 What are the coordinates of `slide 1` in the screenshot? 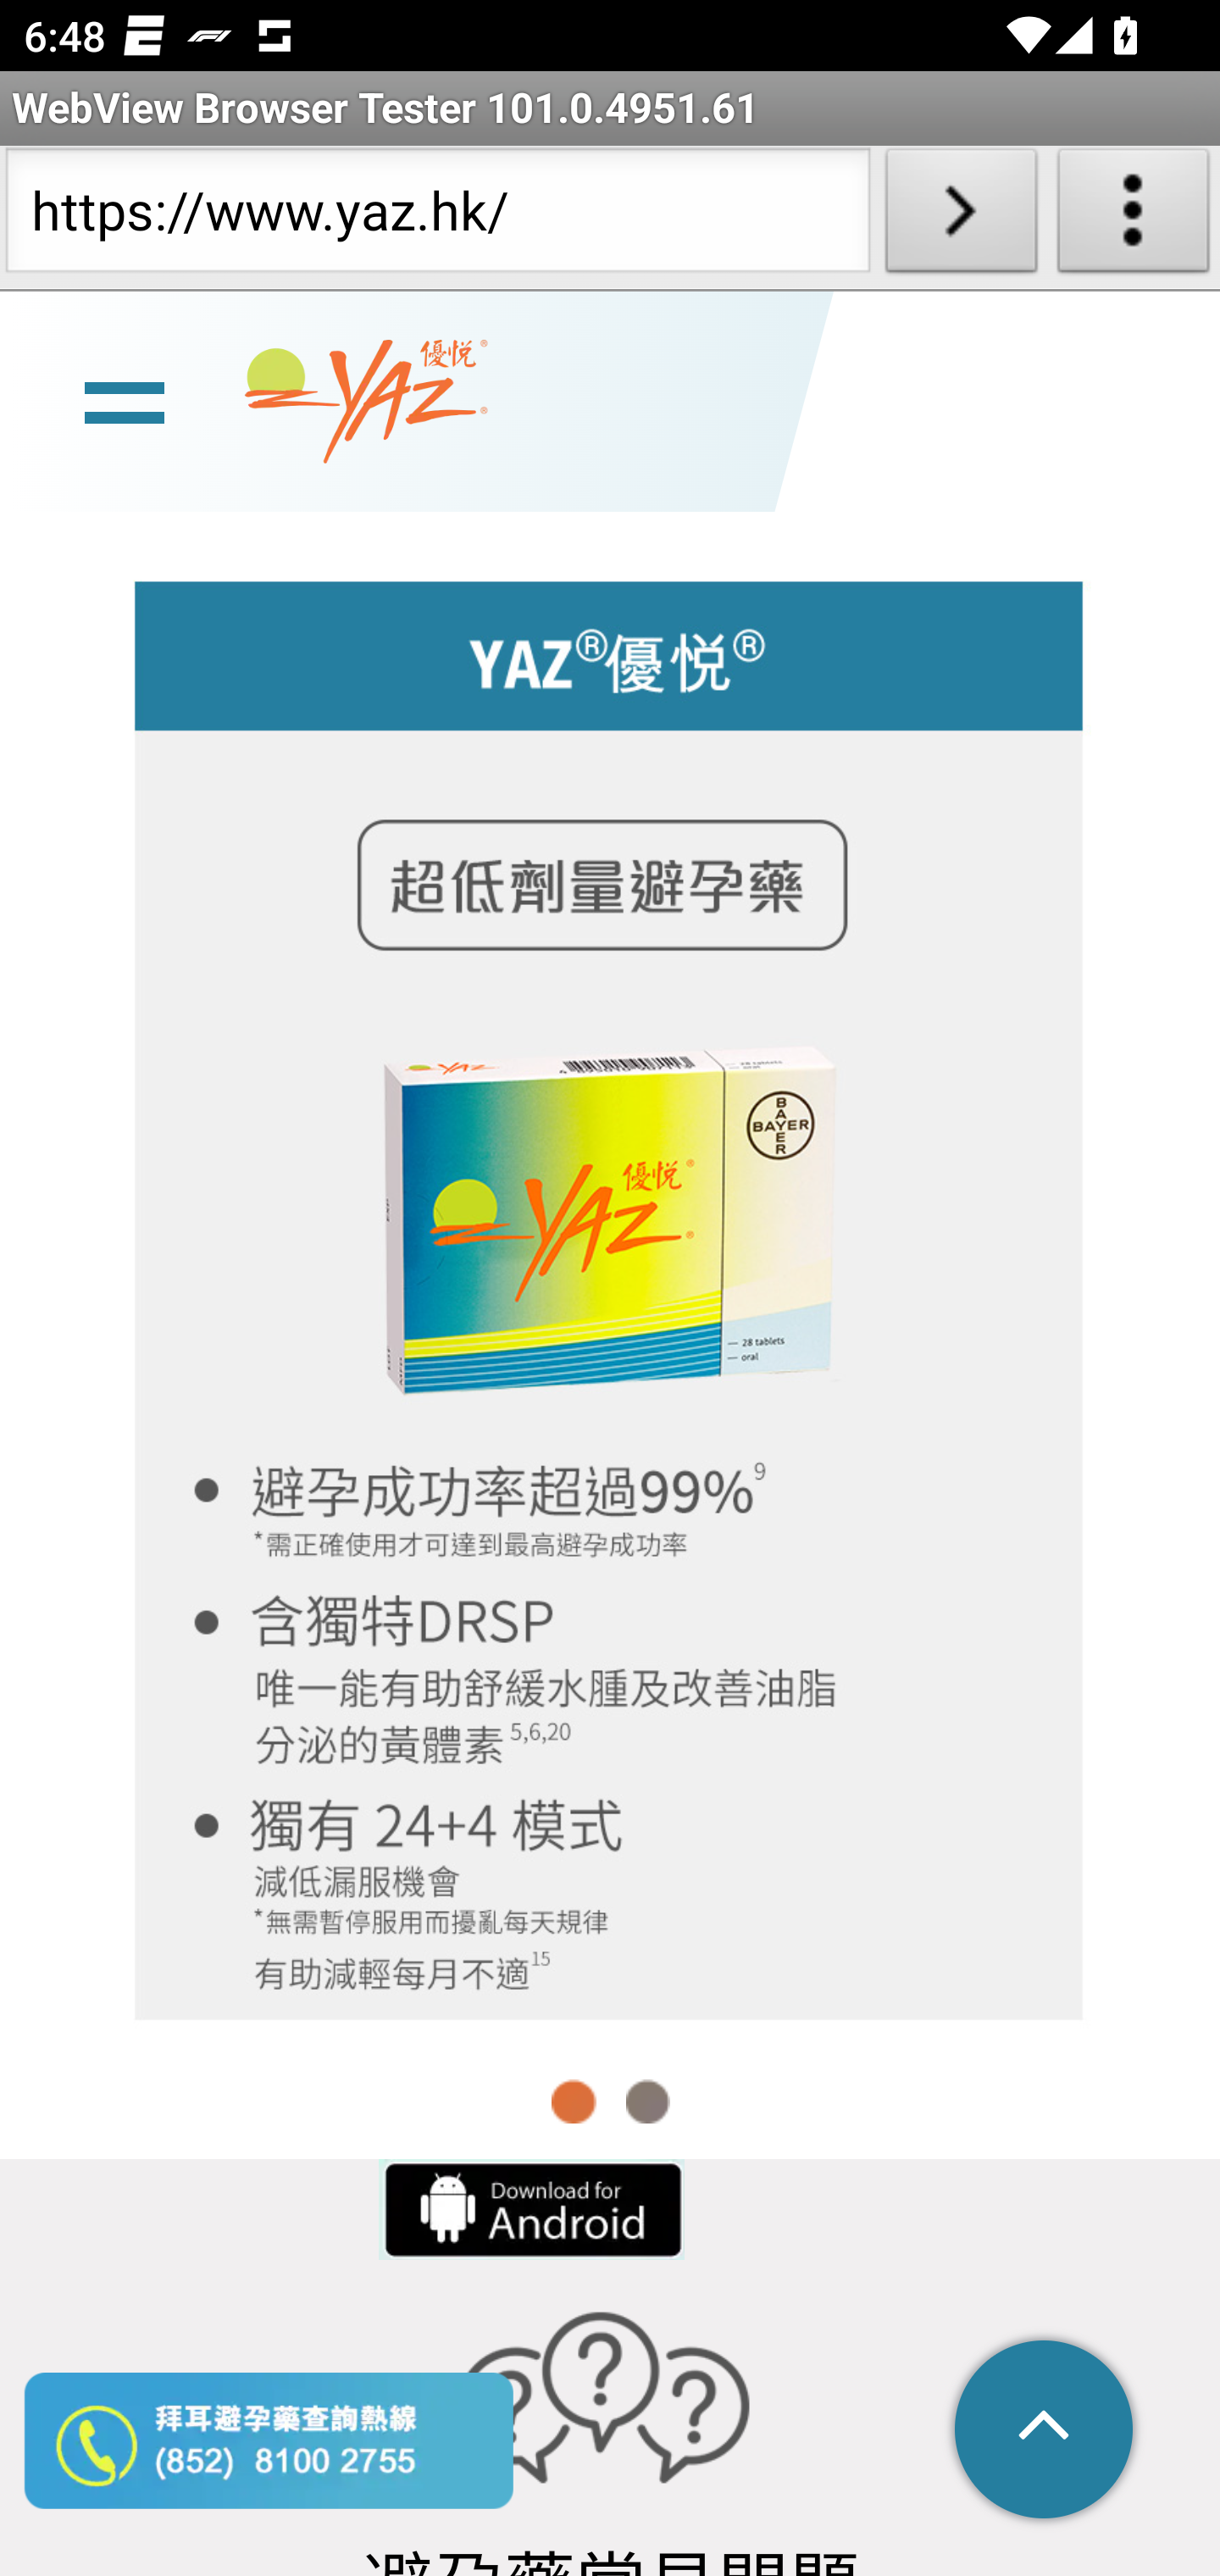 It's located at (610, 1300).